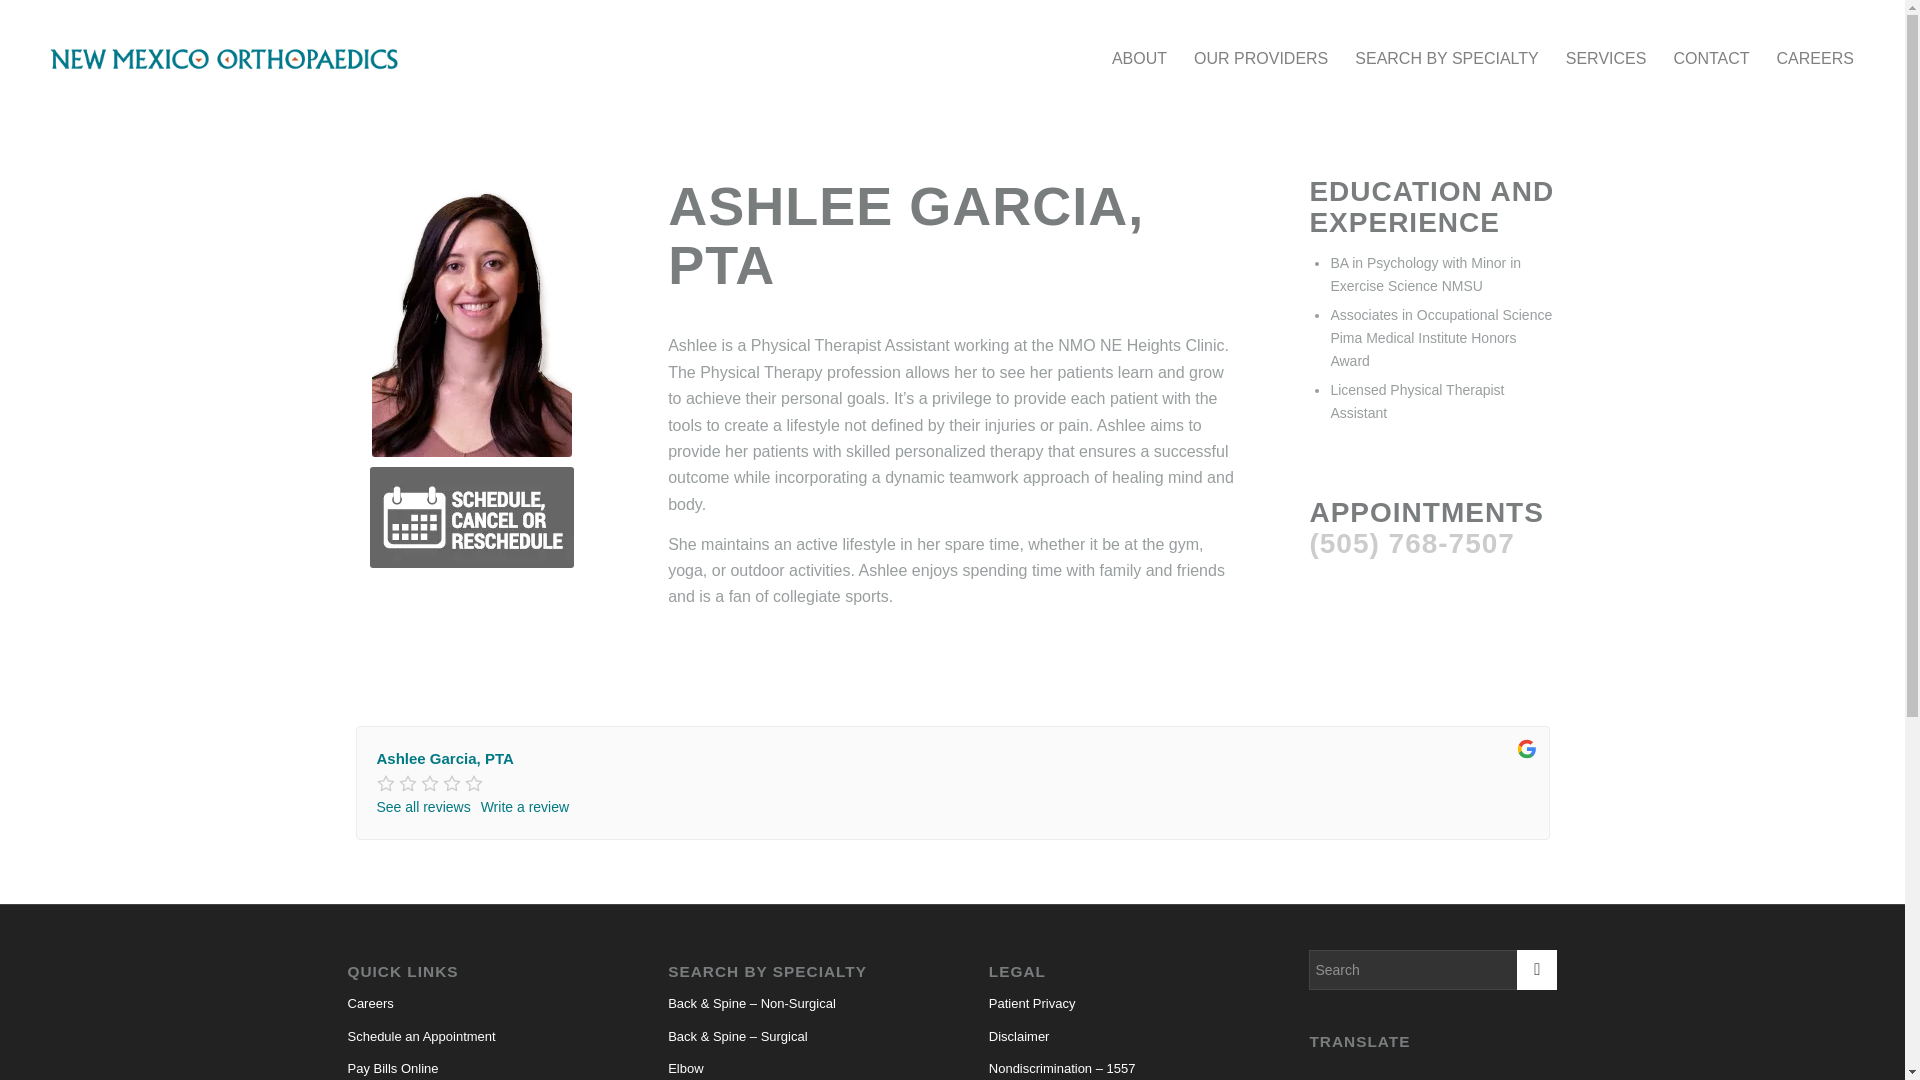 The image size is (1920, 1080). Describe the element at coordinates (1446, 58) in the screenshot. I see `Specialists` at that location.